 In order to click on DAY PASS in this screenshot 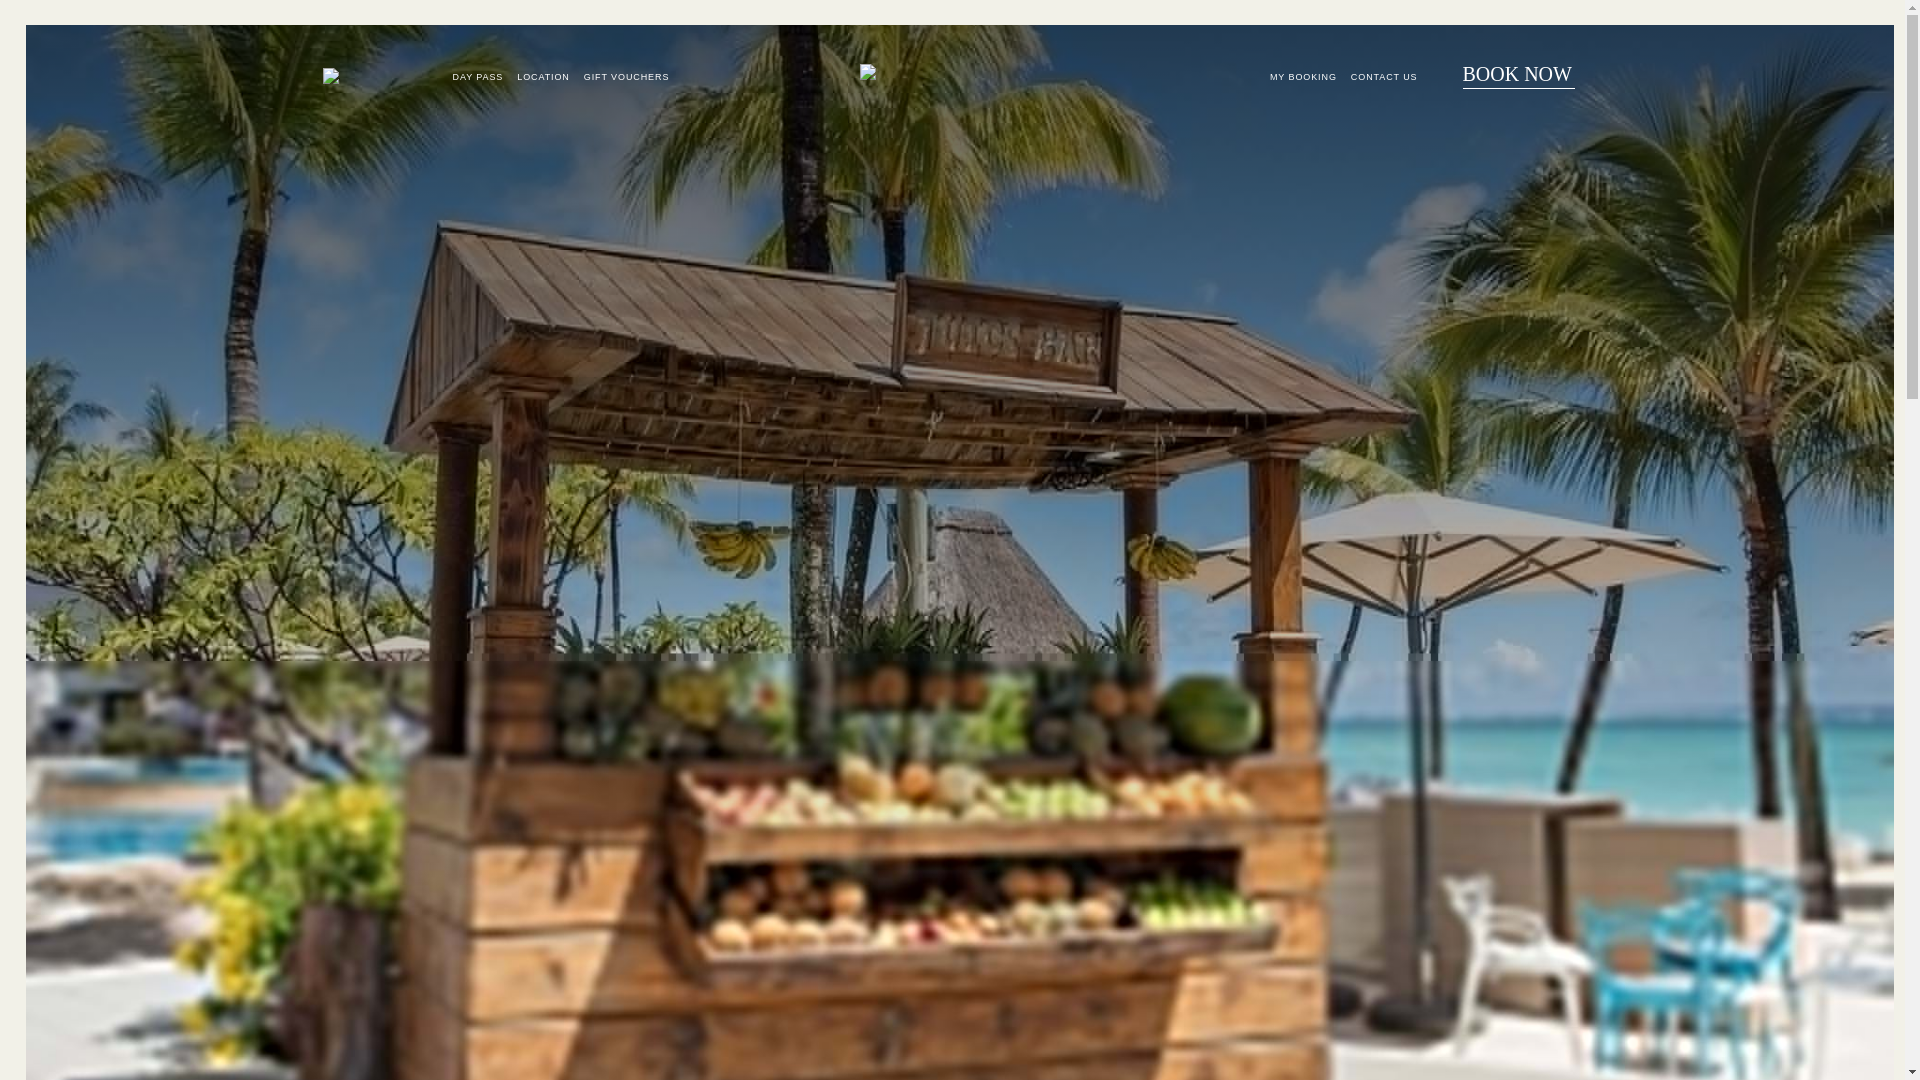, I will do `click(477, 77)`.